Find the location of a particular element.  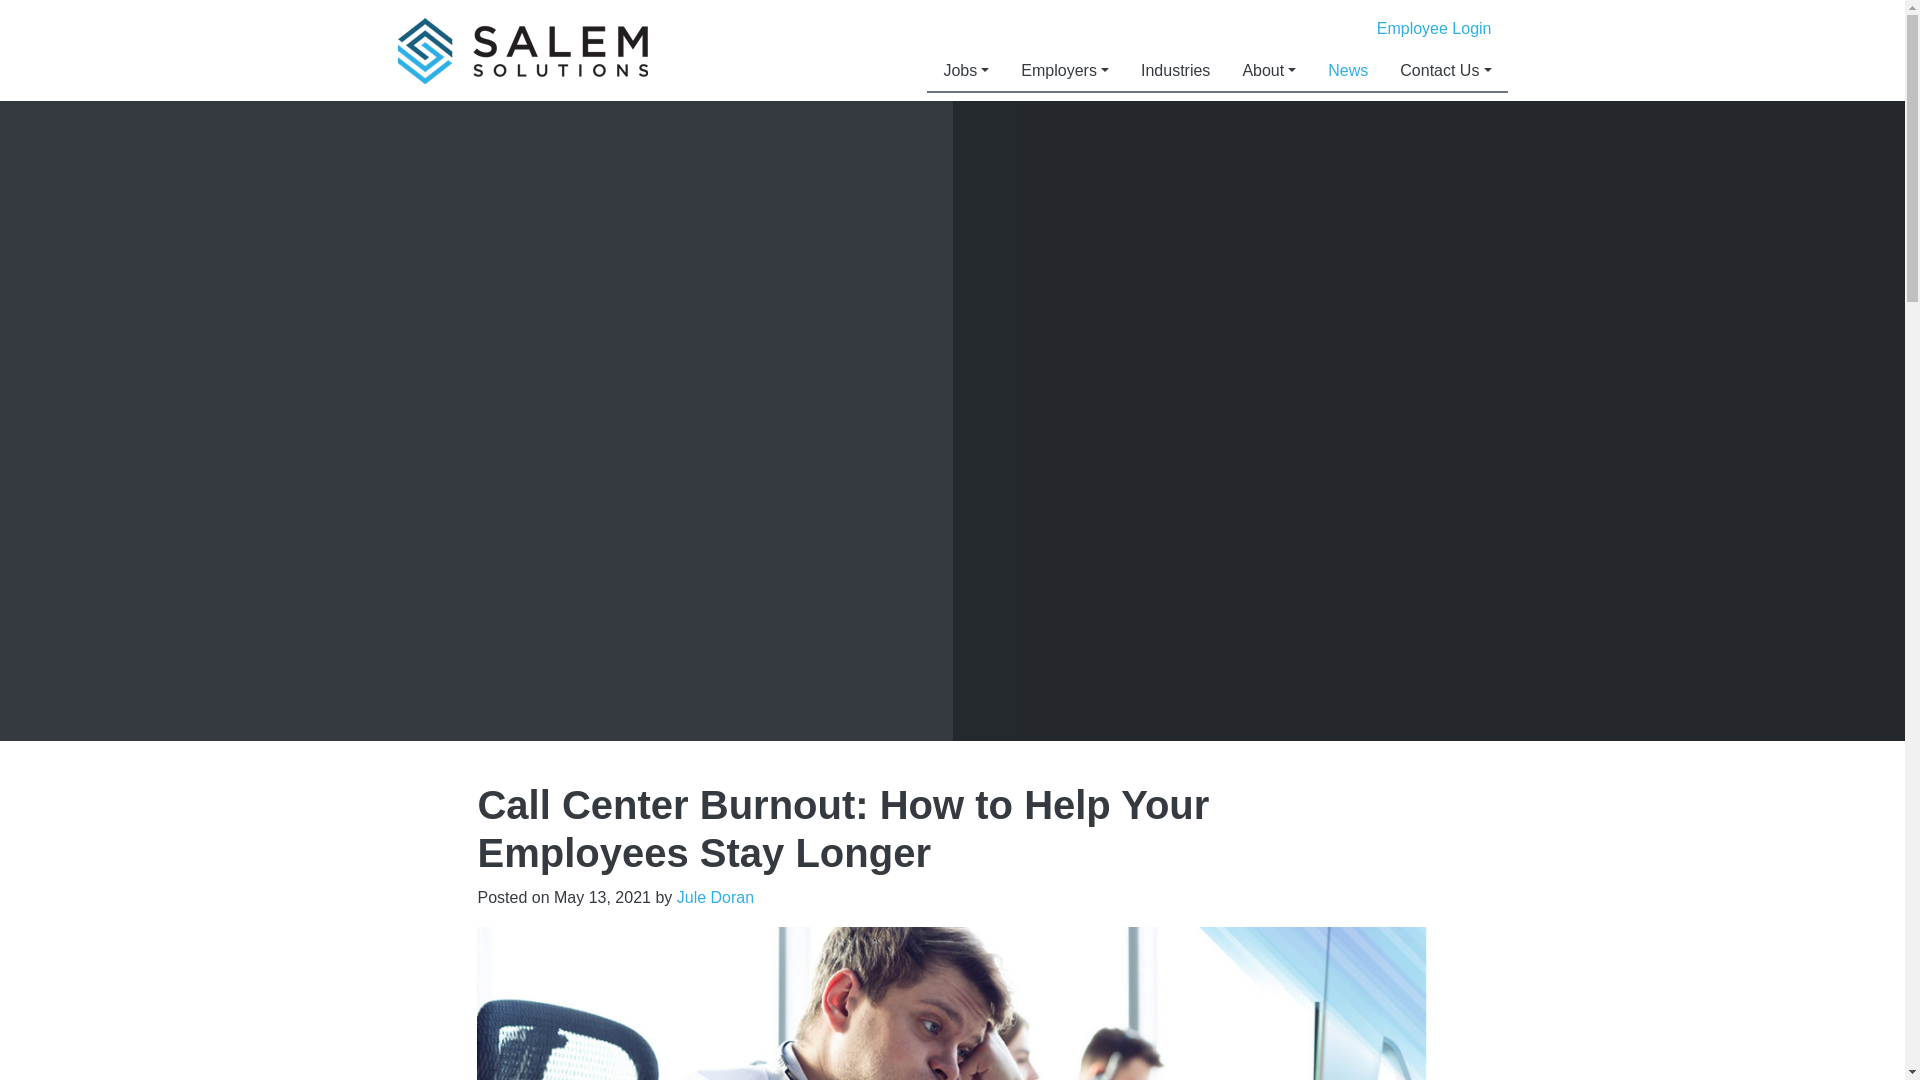

Employers is located at coordinates (1064, 70).